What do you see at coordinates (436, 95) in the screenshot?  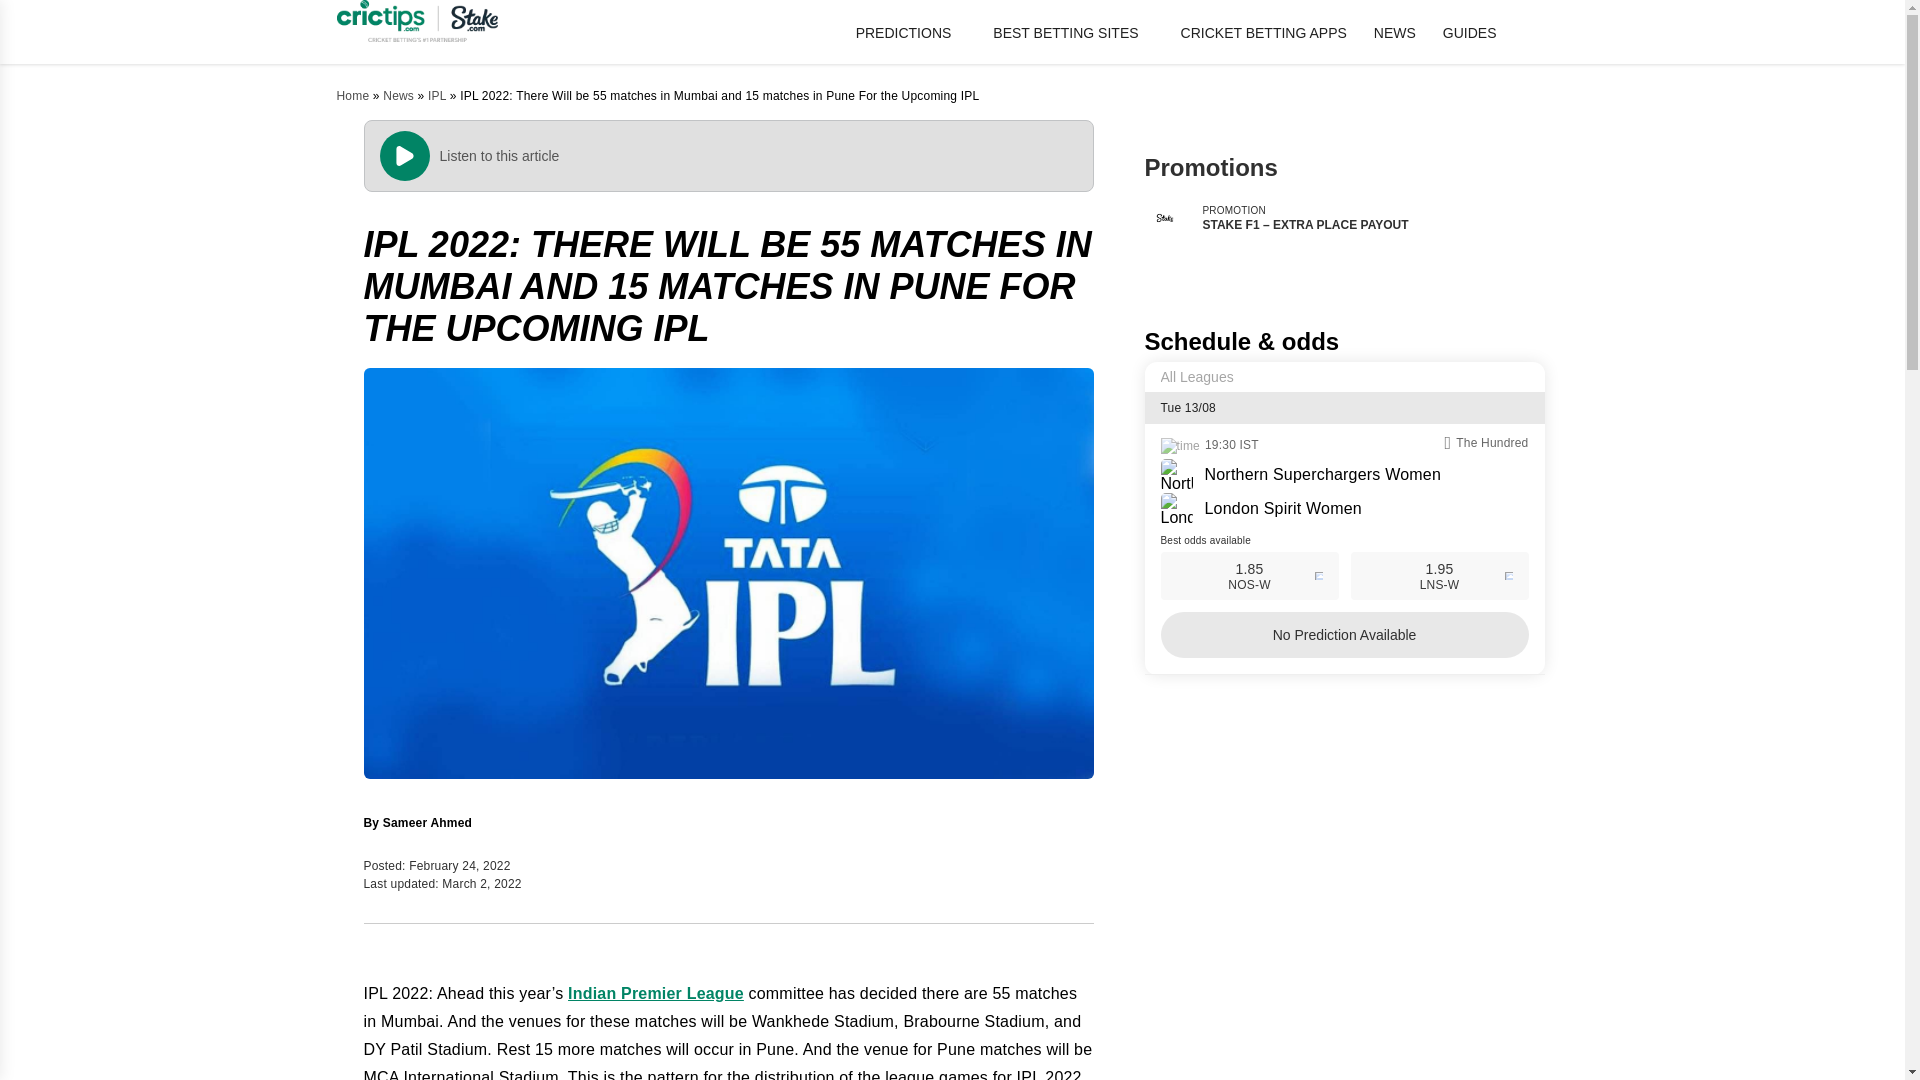 I see `IPL` at bounding box center [436, 95].